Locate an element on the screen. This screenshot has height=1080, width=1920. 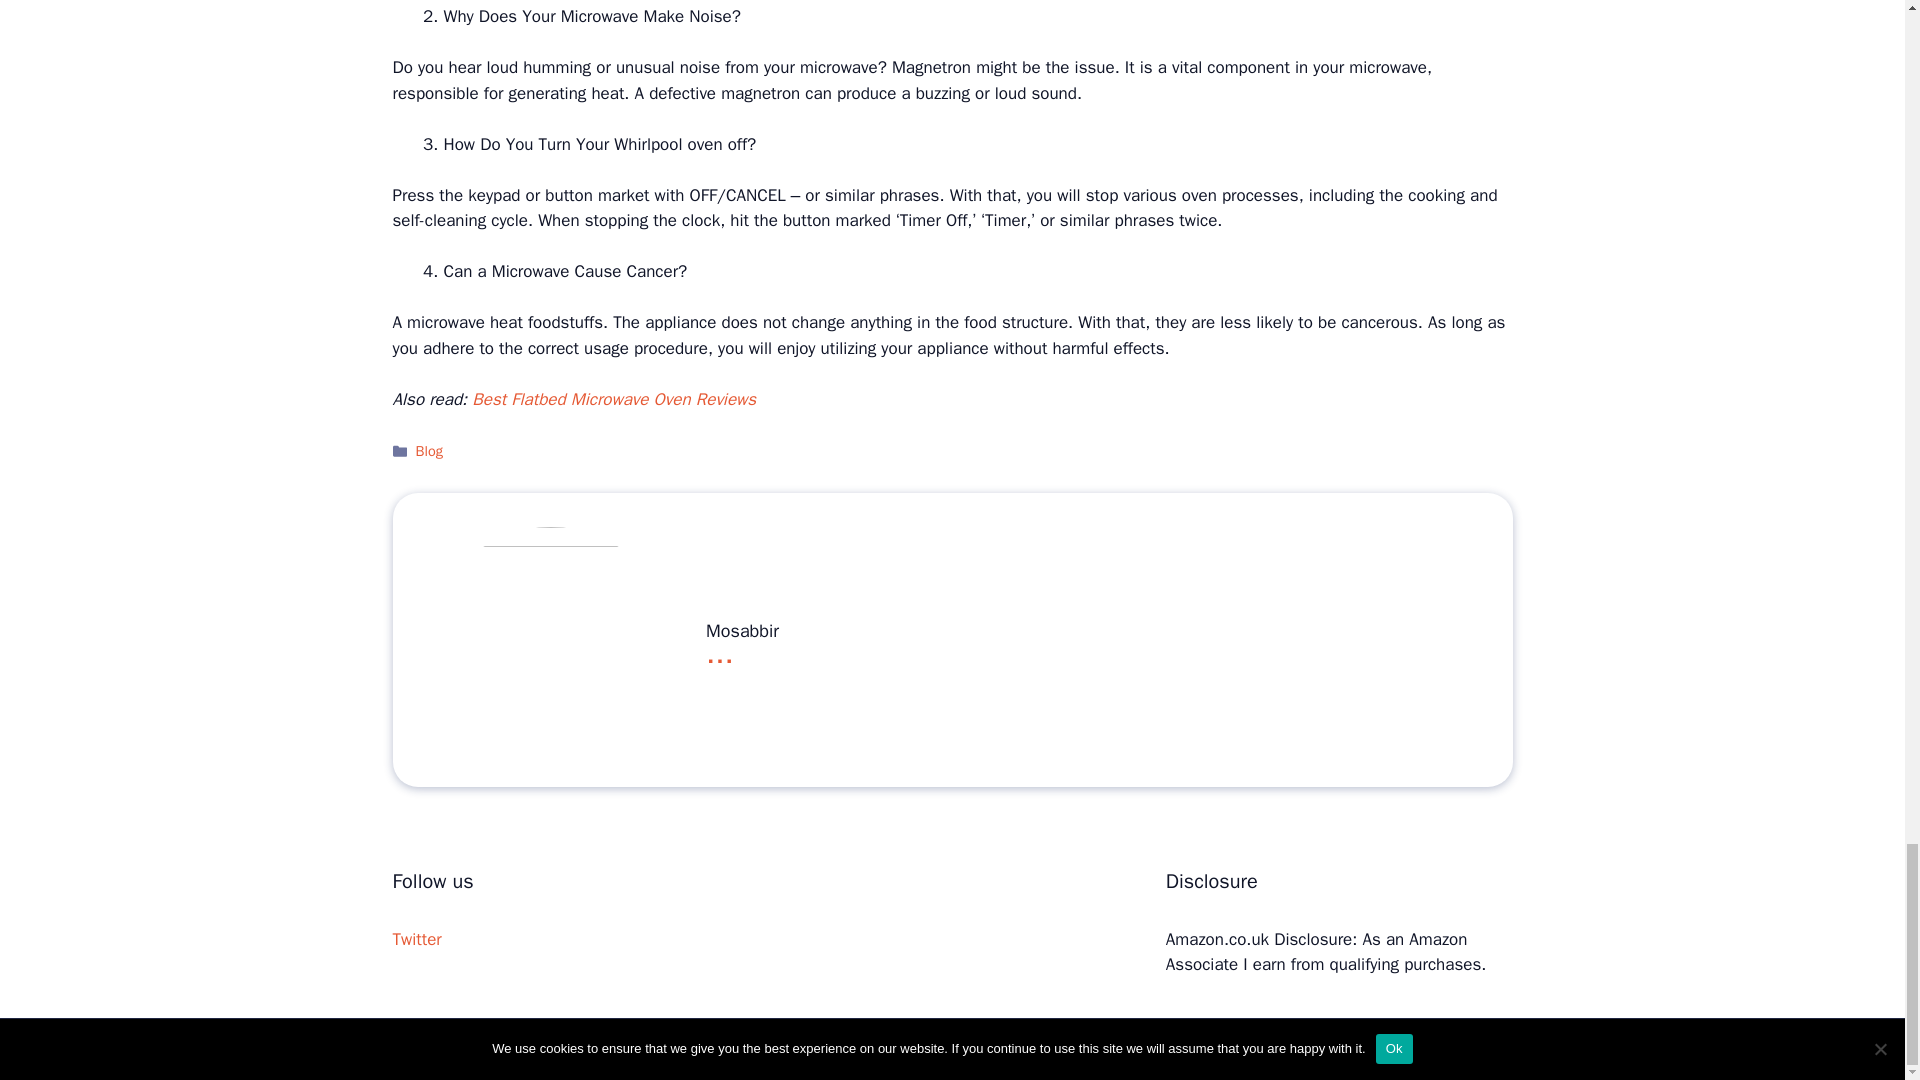
Best Flatbed Microwave Oven Reviews is located at coordinates (614, 399).